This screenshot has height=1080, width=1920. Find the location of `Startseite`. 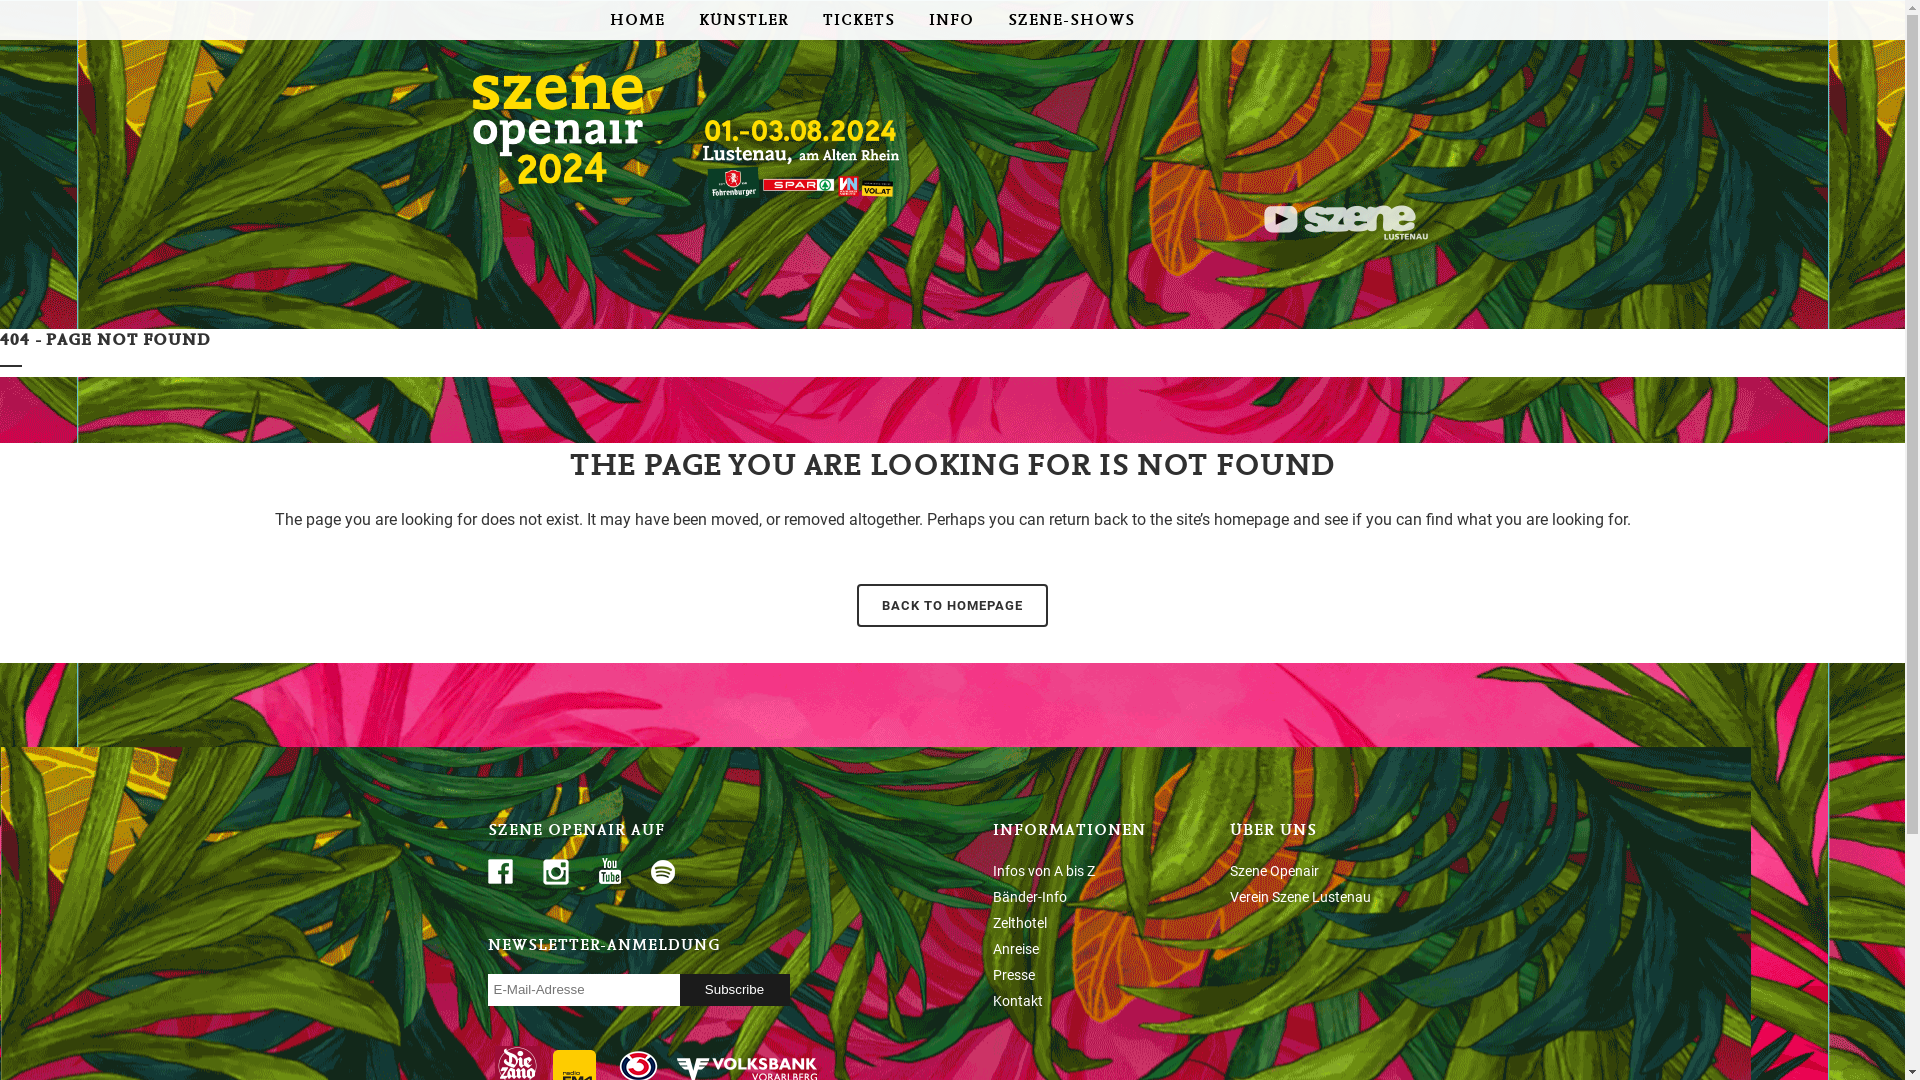

Startseite is located at coordinates (557, 178).